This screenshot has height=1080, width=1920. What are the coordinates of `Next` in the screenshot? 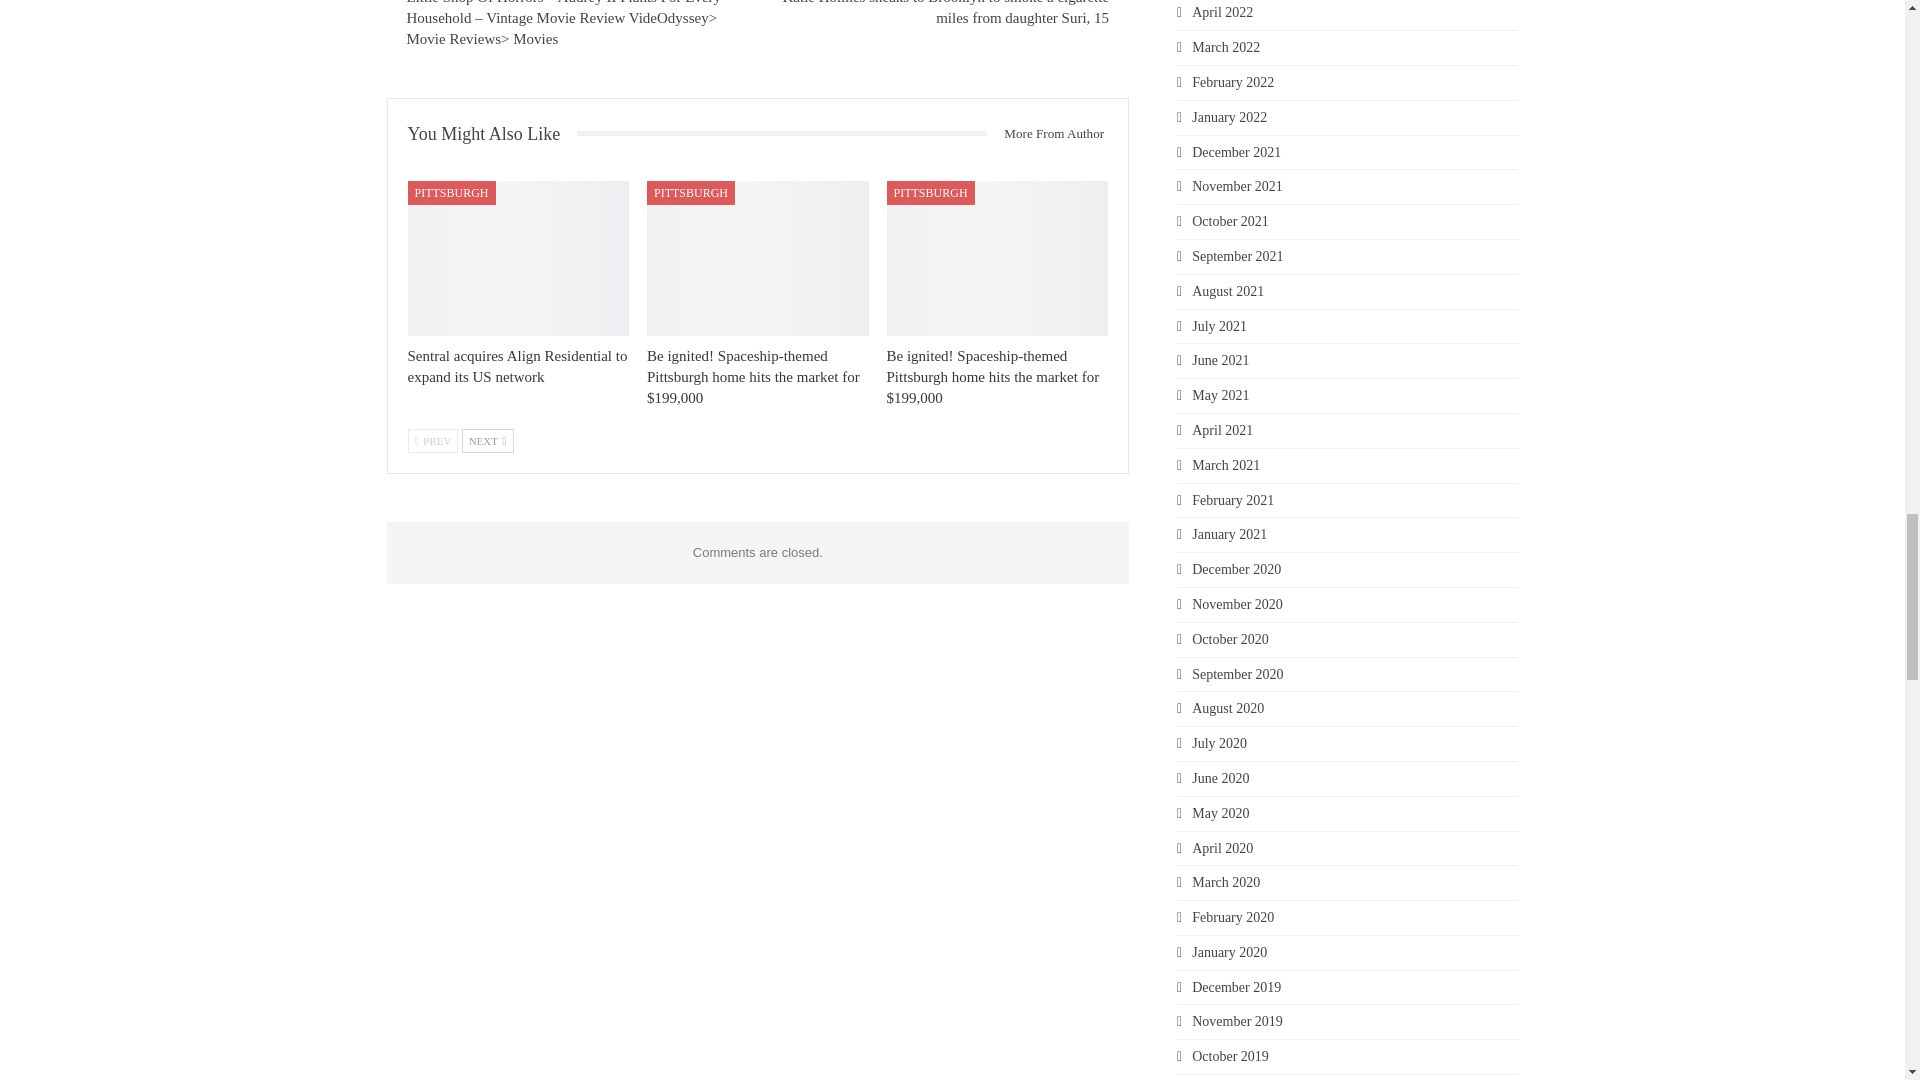 It's located at (488, 440).